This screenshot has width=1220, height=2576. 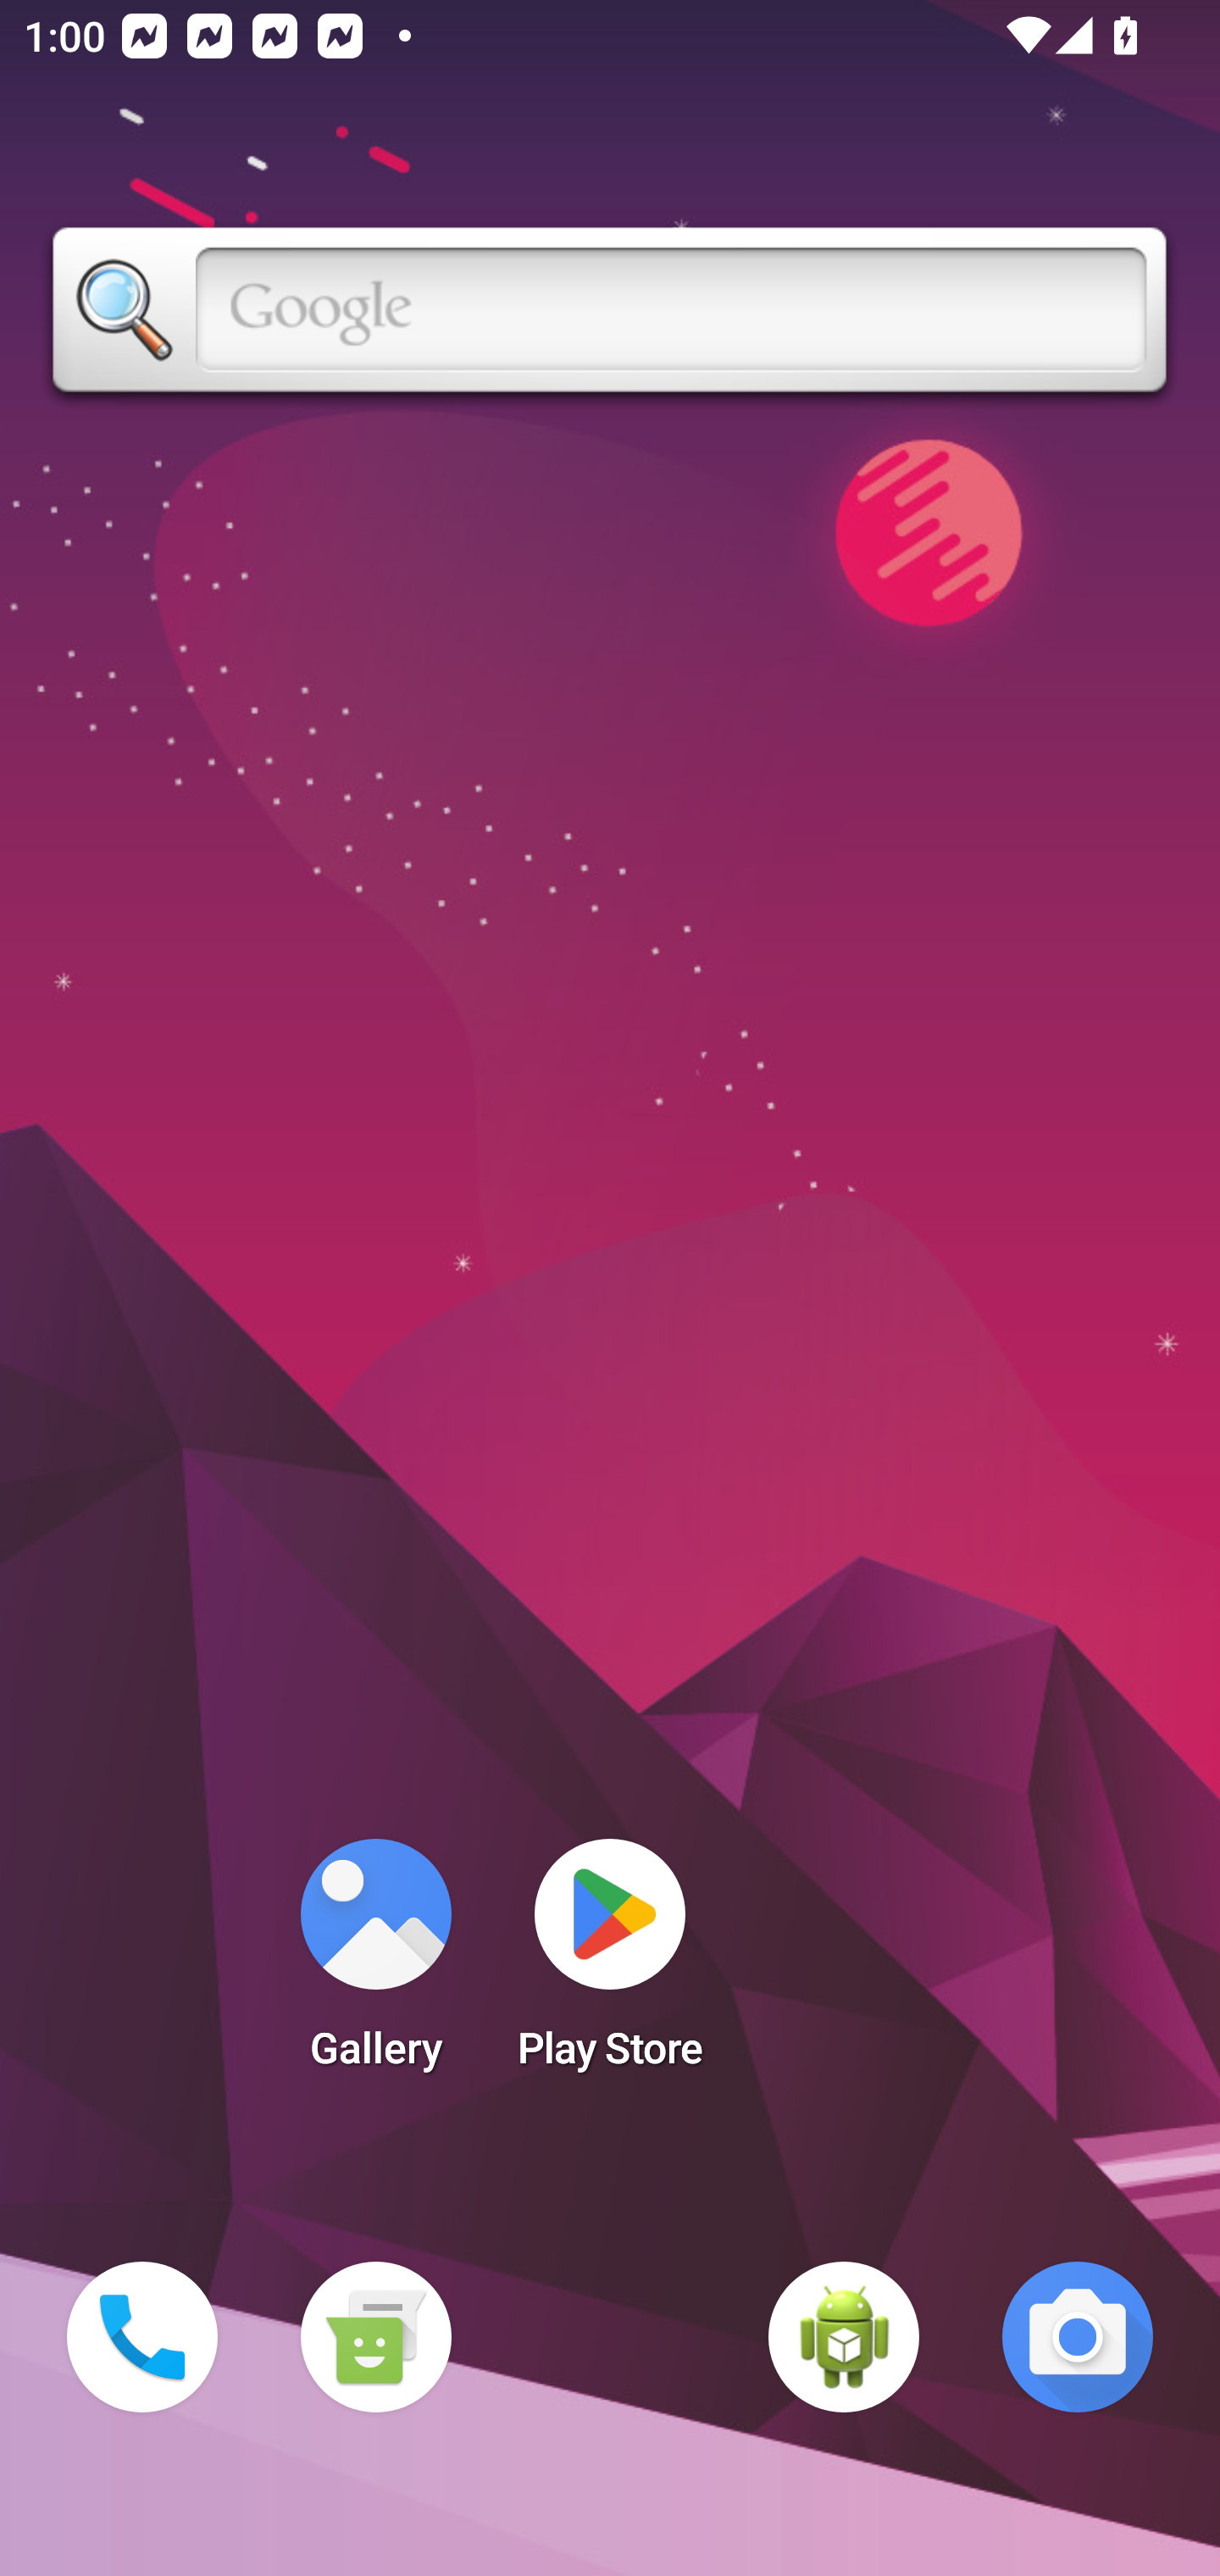 I want to click on WebView Browser Tester, so click(x=844, y=2337).